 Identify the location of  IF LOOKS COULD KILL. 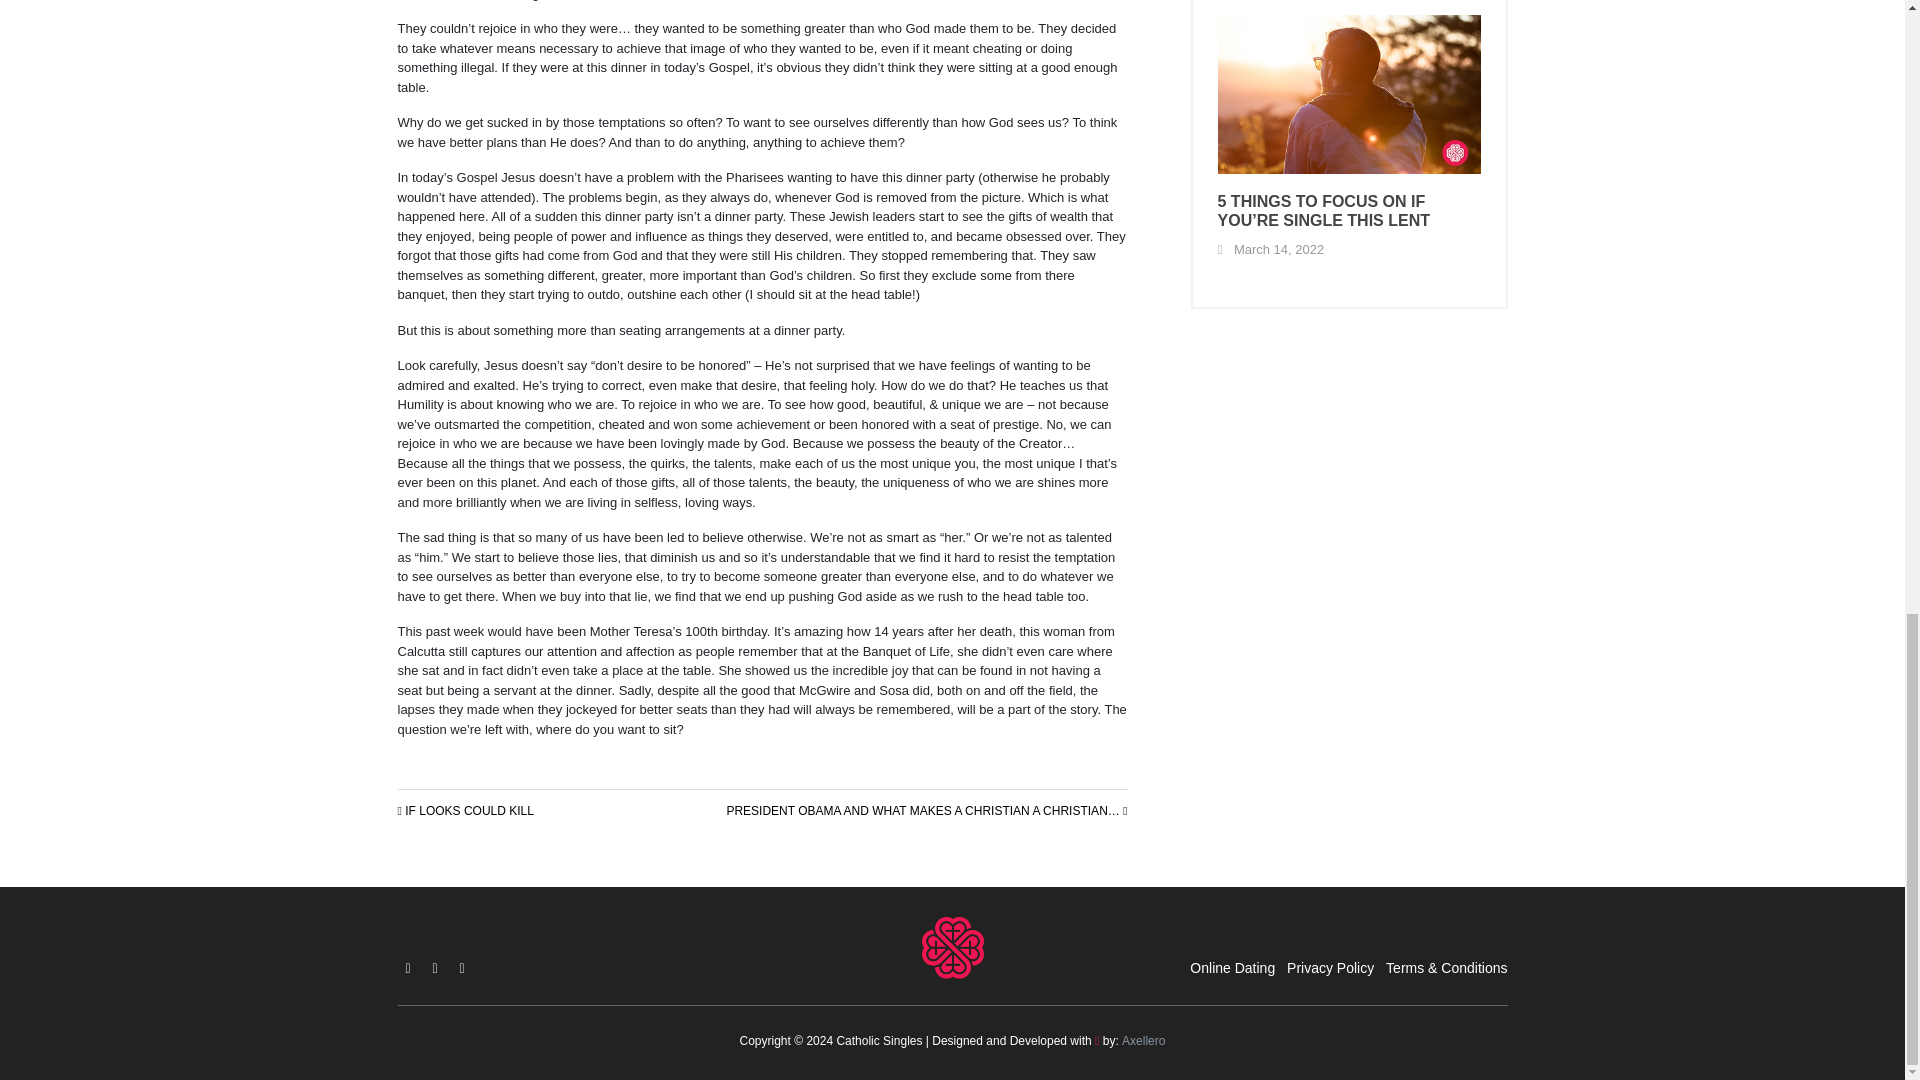
(465, 810).